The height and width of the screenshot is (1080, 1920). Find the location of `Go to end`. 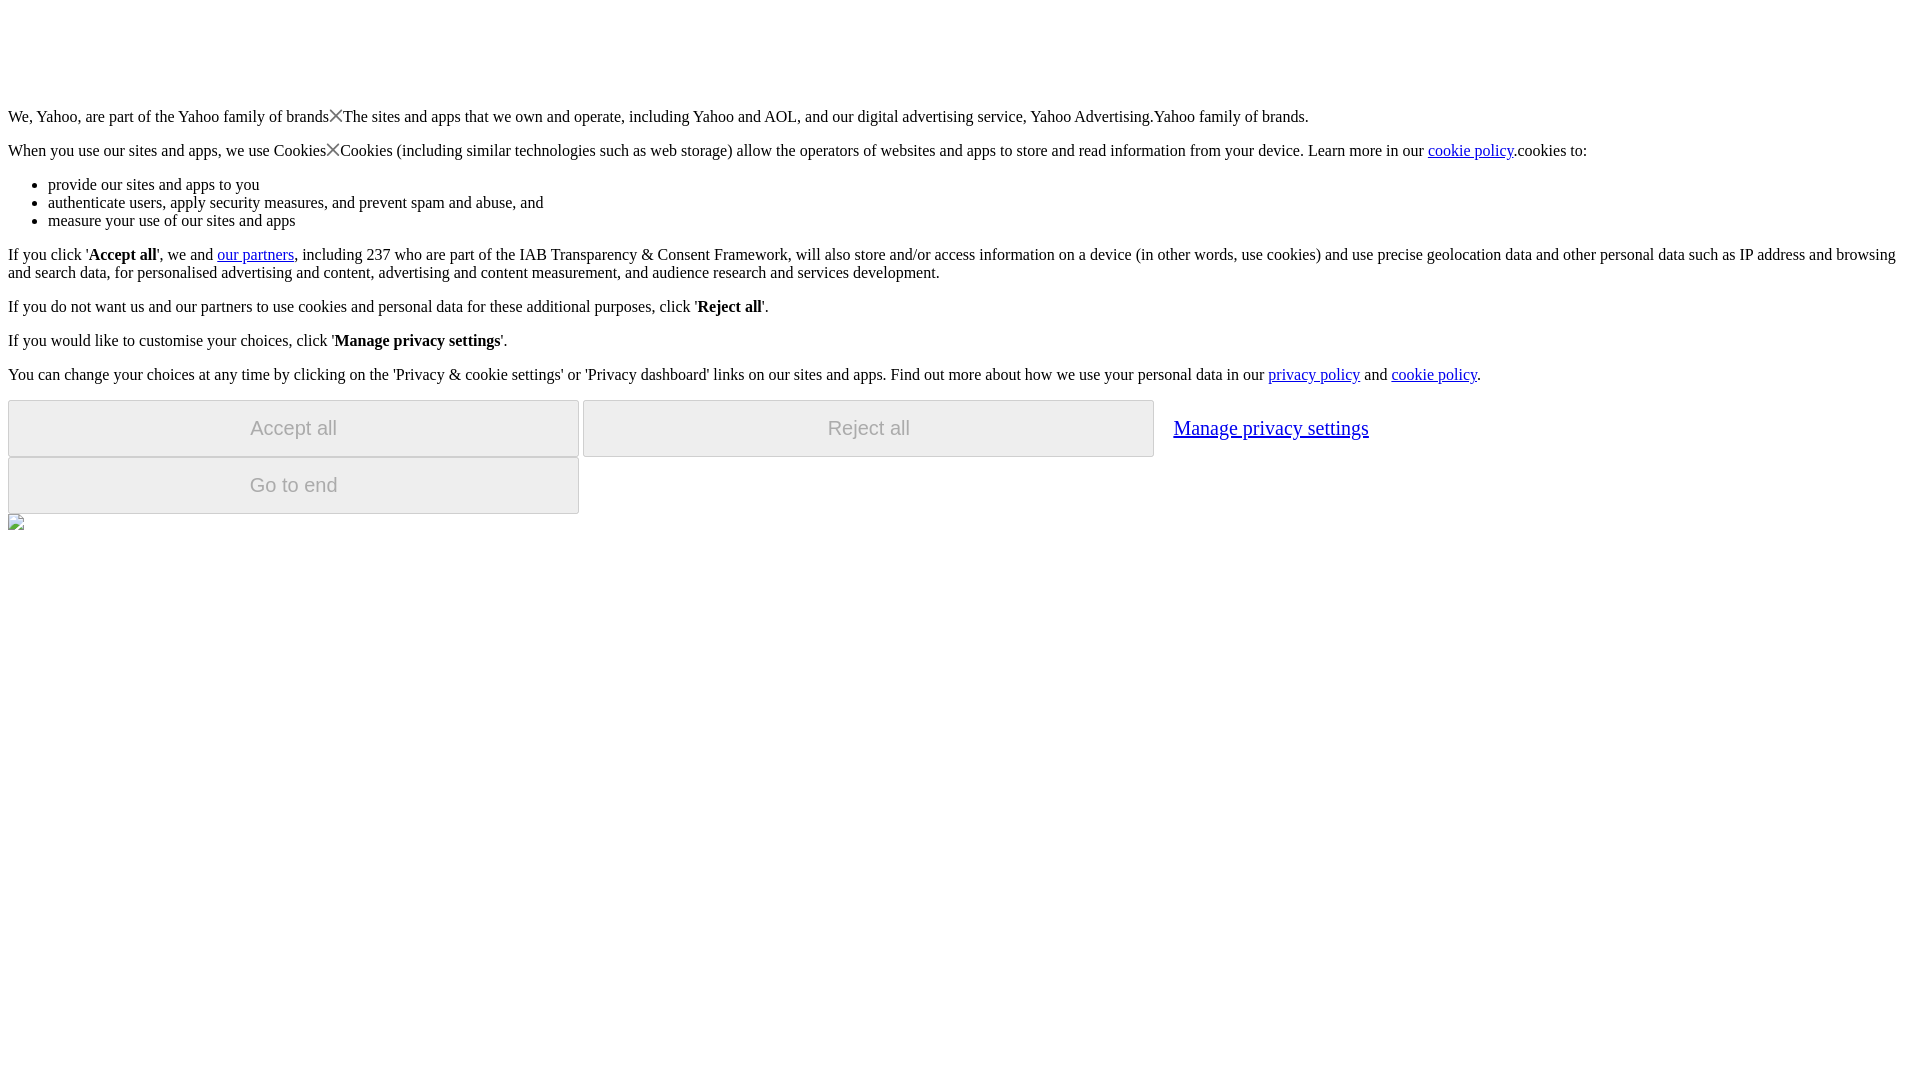

Go to end is located at coordinates (293, 485).